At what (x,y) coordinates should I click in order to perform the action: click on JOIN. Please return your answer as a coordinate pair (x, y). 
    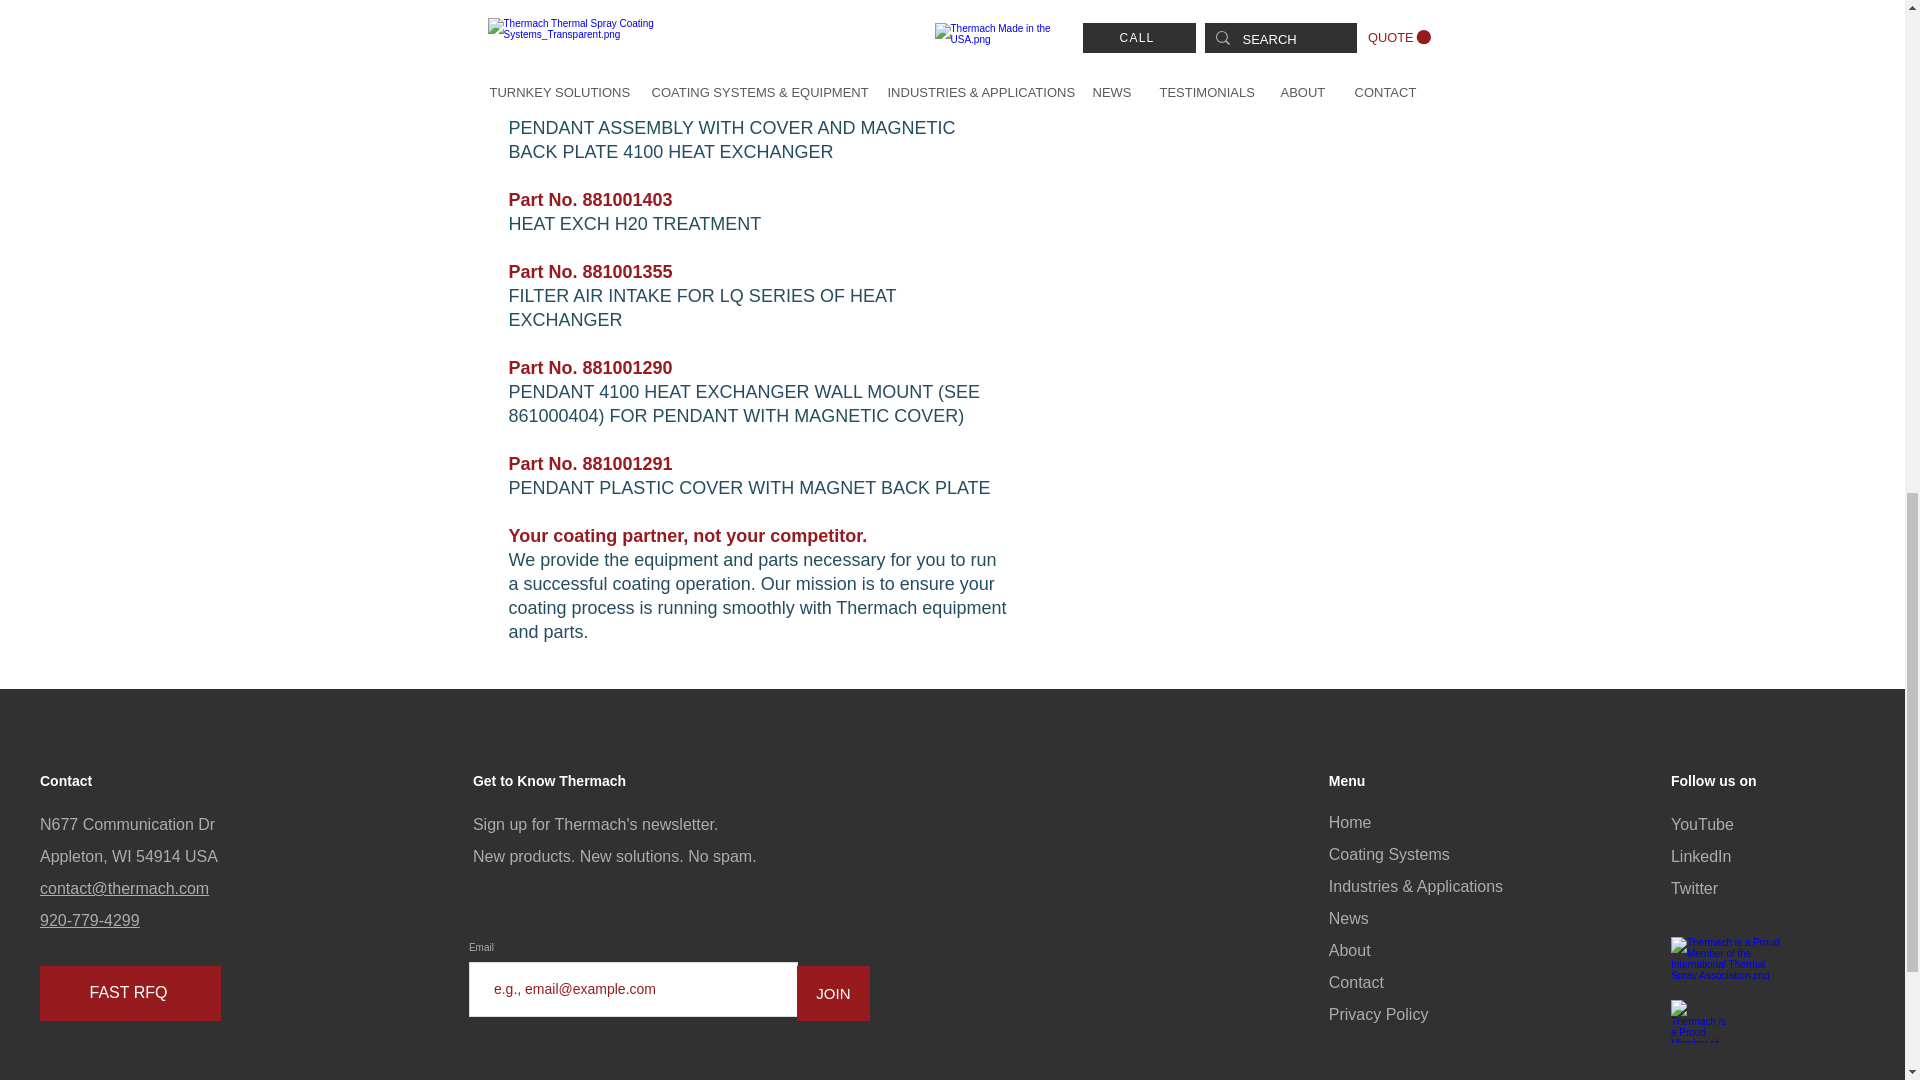
    Looking at the image, I should click on (832, 992).